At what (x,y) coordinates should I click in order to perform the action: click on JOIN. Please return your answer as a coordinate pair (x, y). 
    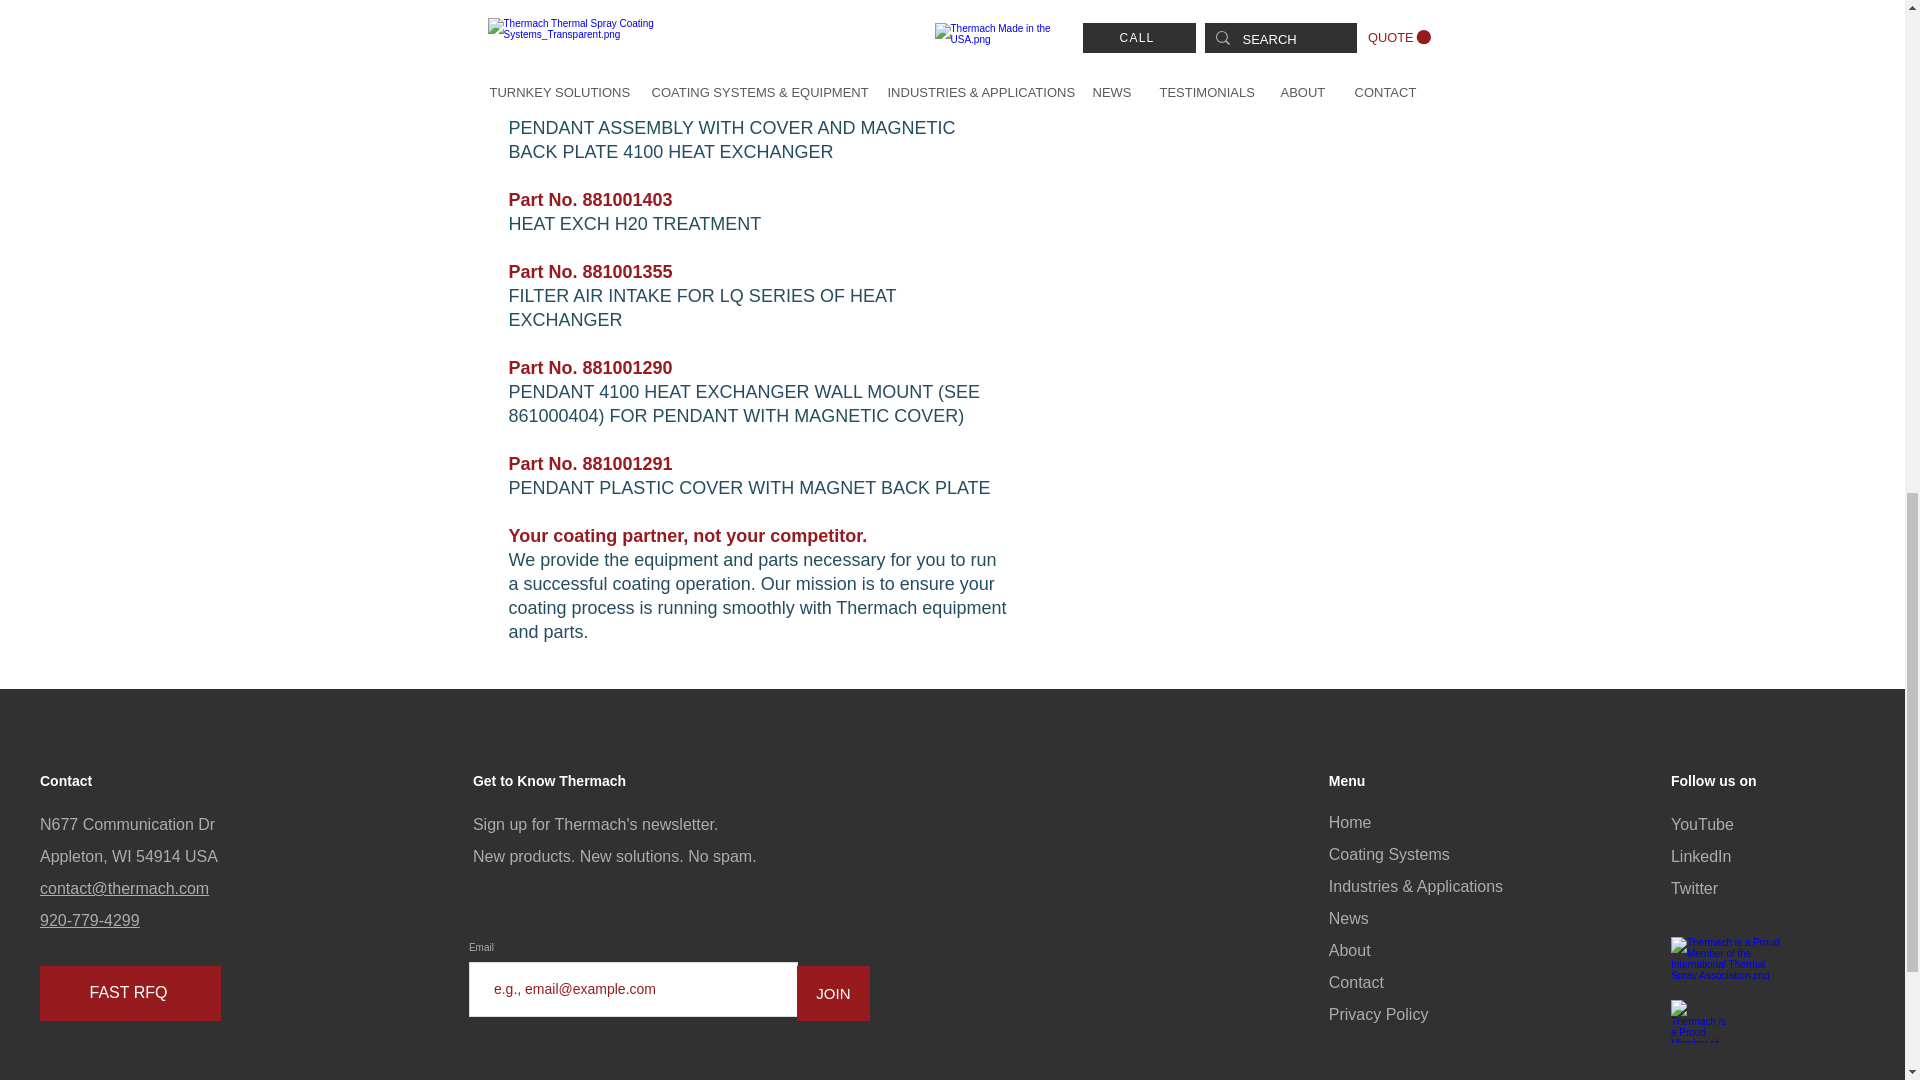
    Looking at the image, I should click on (832, 992).